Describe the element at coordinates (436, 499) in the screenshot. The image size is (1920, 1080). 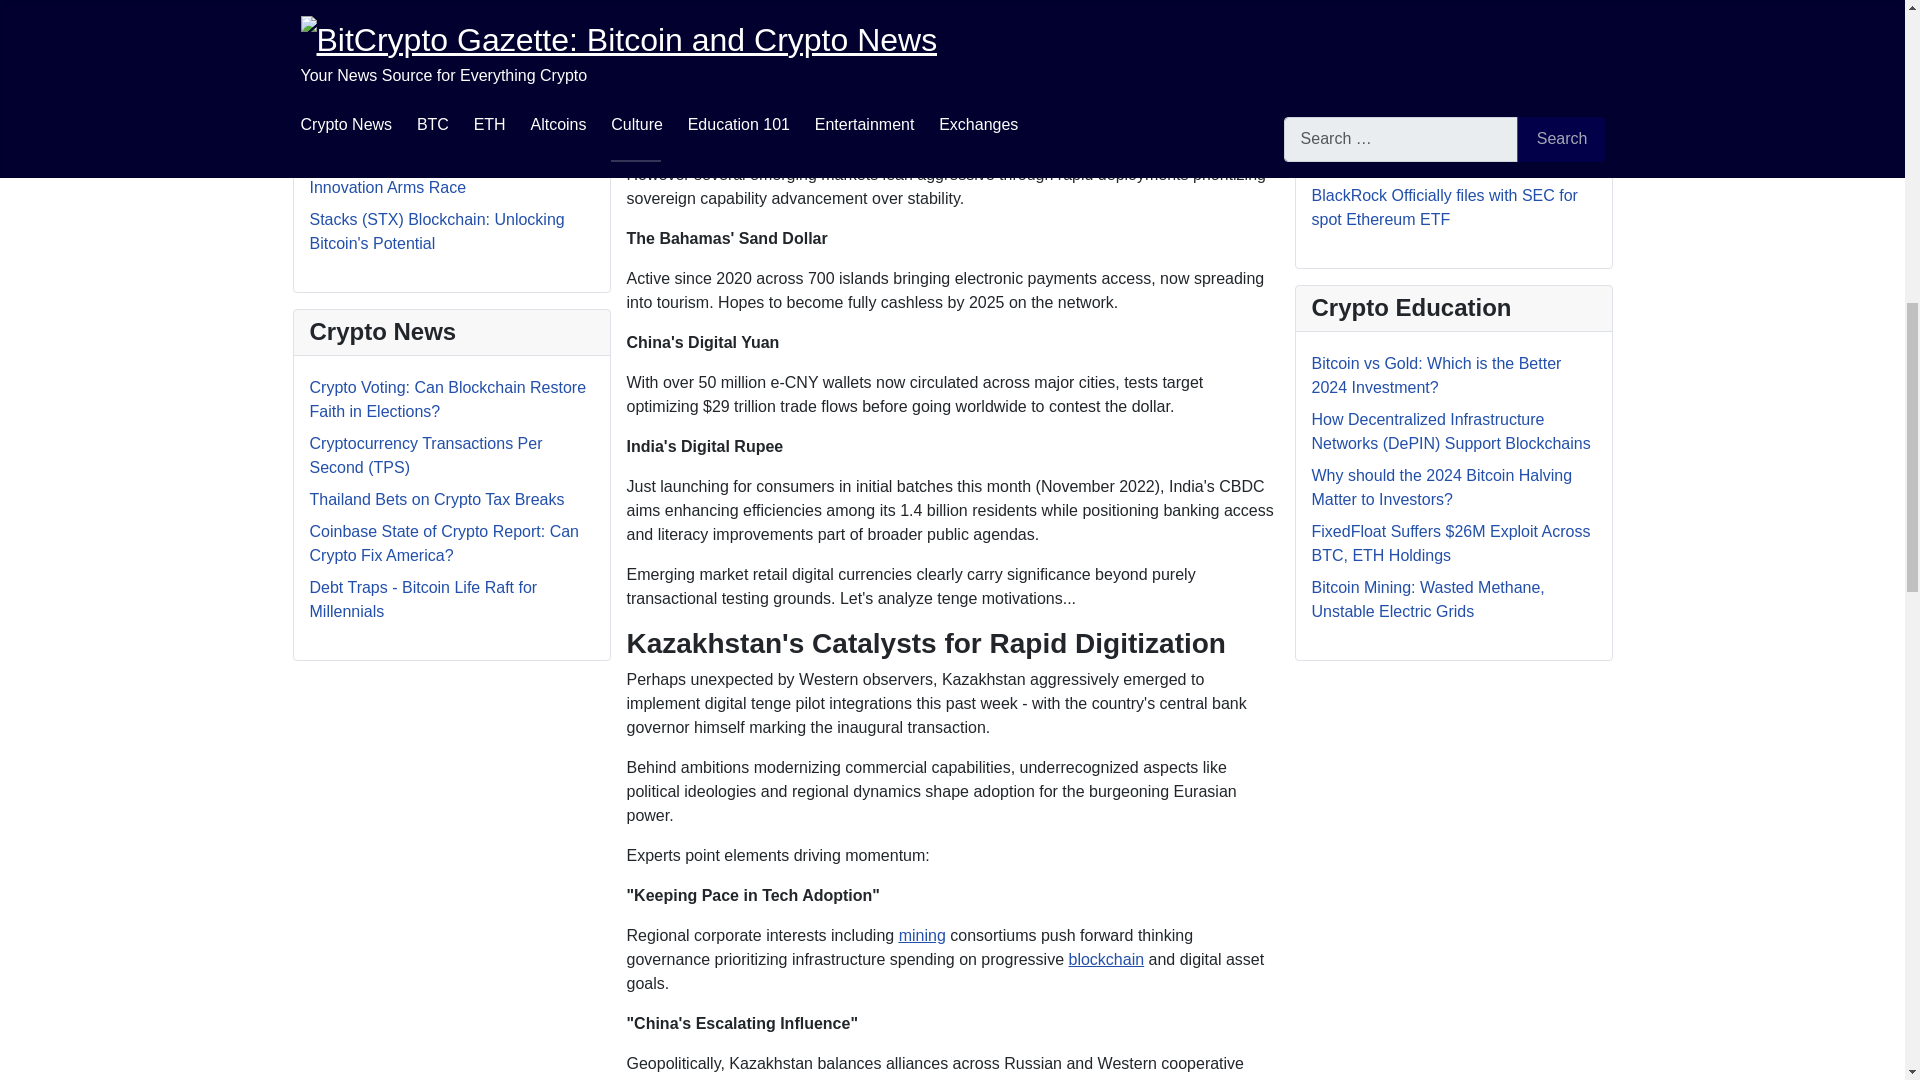
I see `Thailand Bets on Crypto Tax Breaks` at that location.